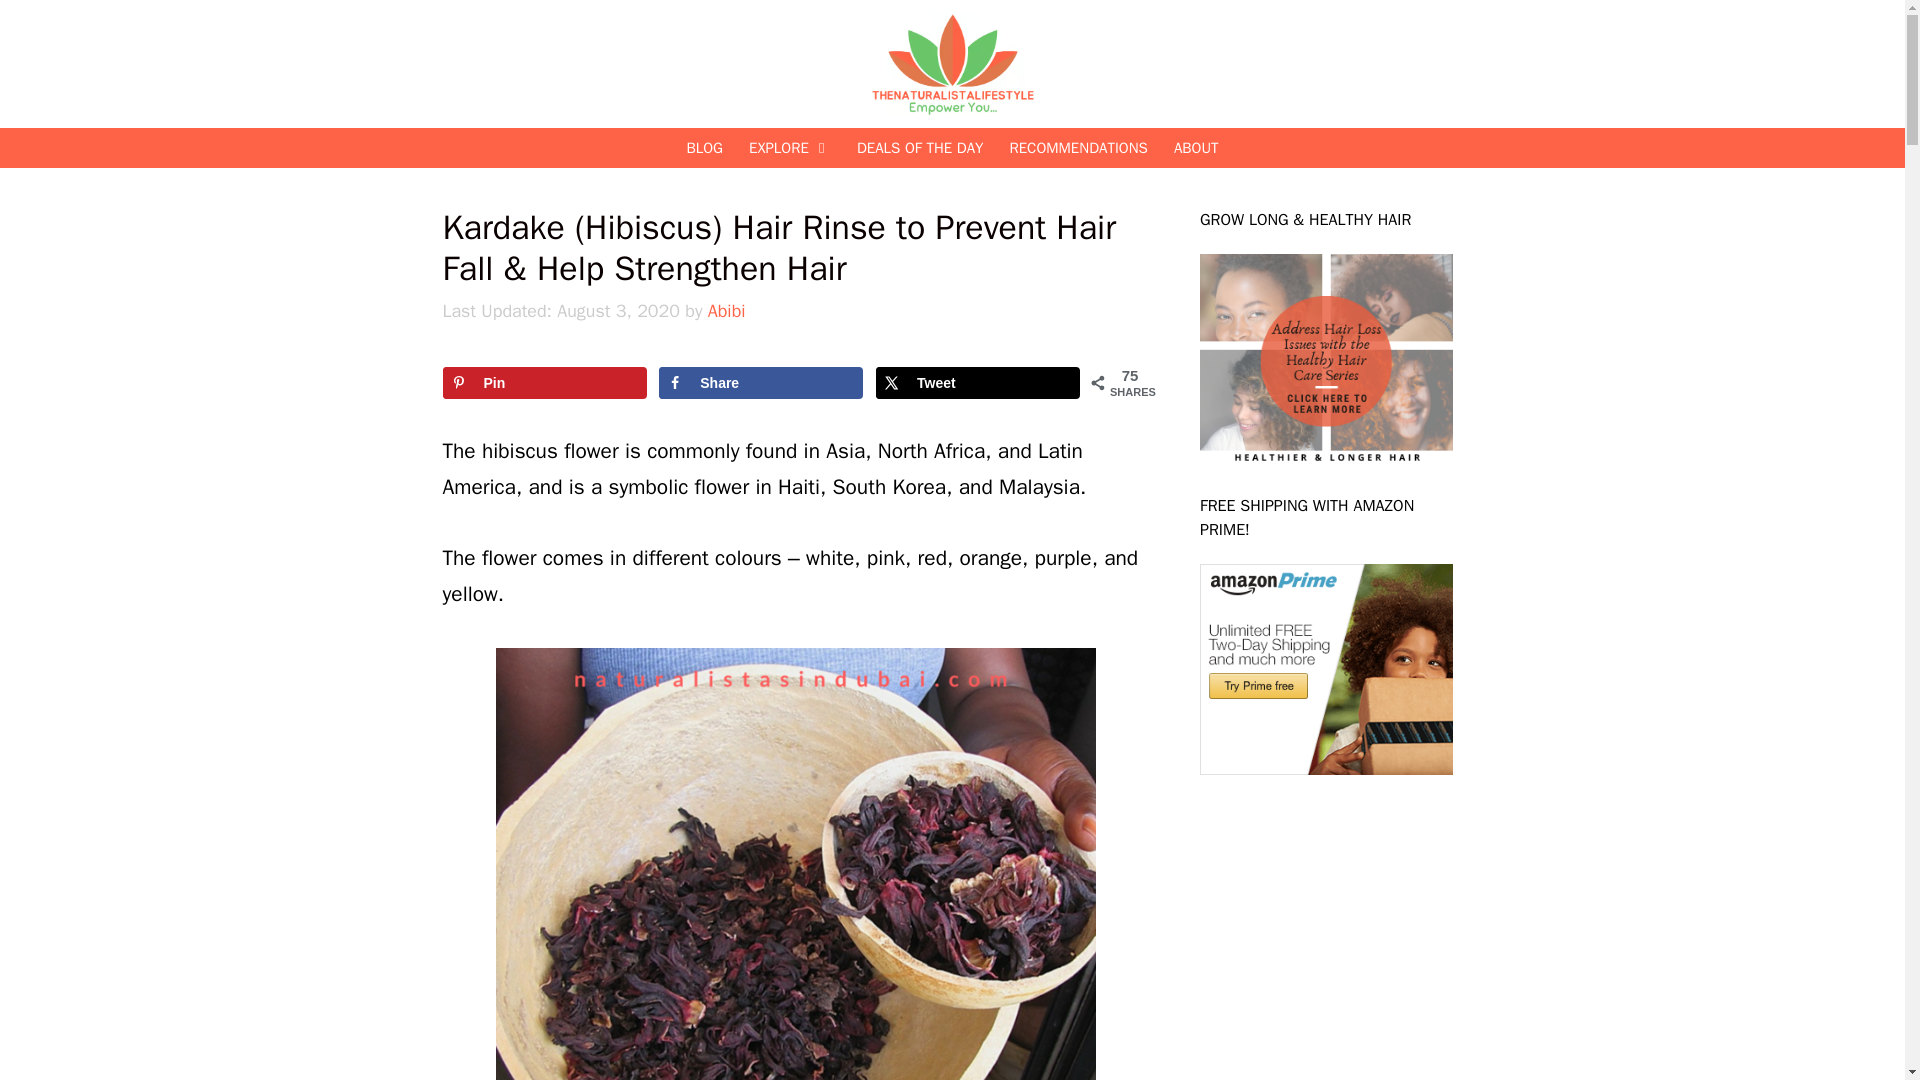 The height and width of the screenshot is (1080, 1920). Describe the element at coordinates (760, 382) in the screenshot. I see `Share on Facebook` at that location.